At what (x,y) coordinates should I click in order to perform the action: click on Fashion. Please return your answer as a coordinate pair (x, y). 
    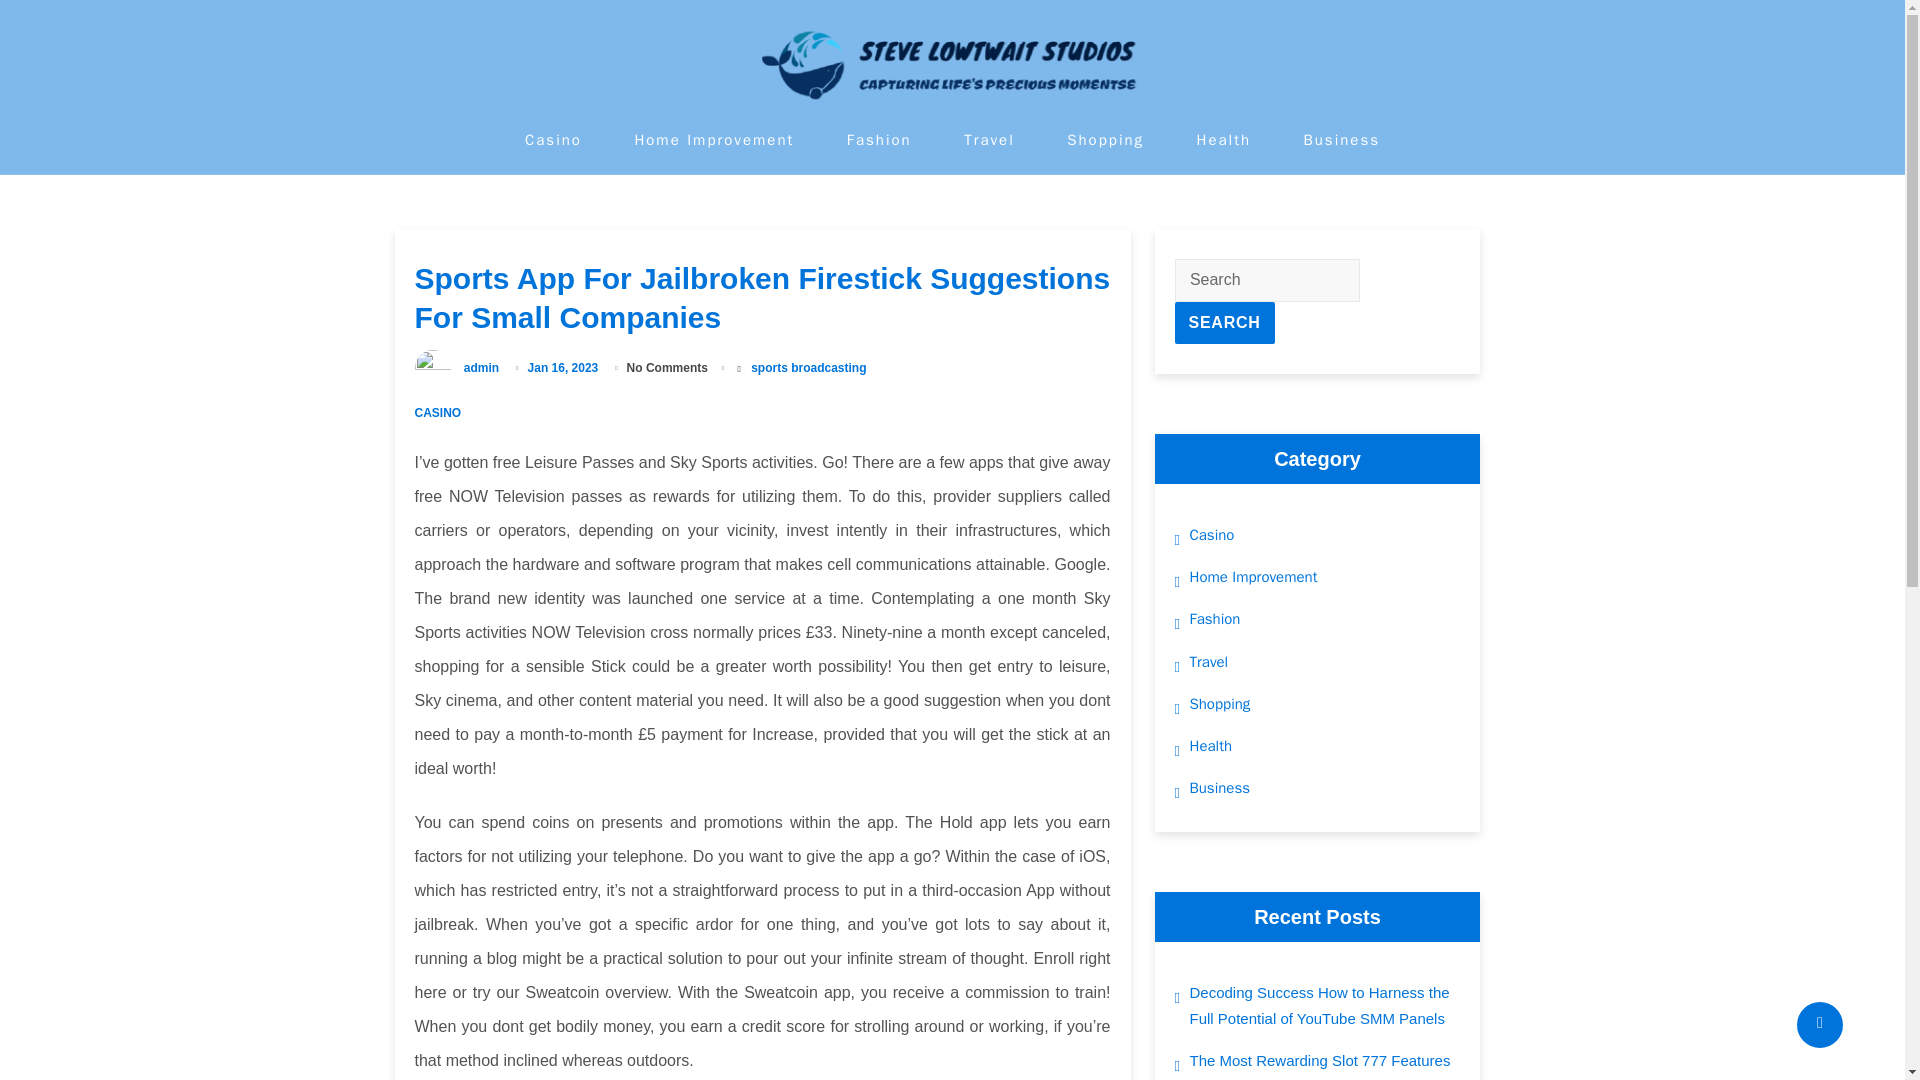
    Looking at the image, I should click on (879, 140).